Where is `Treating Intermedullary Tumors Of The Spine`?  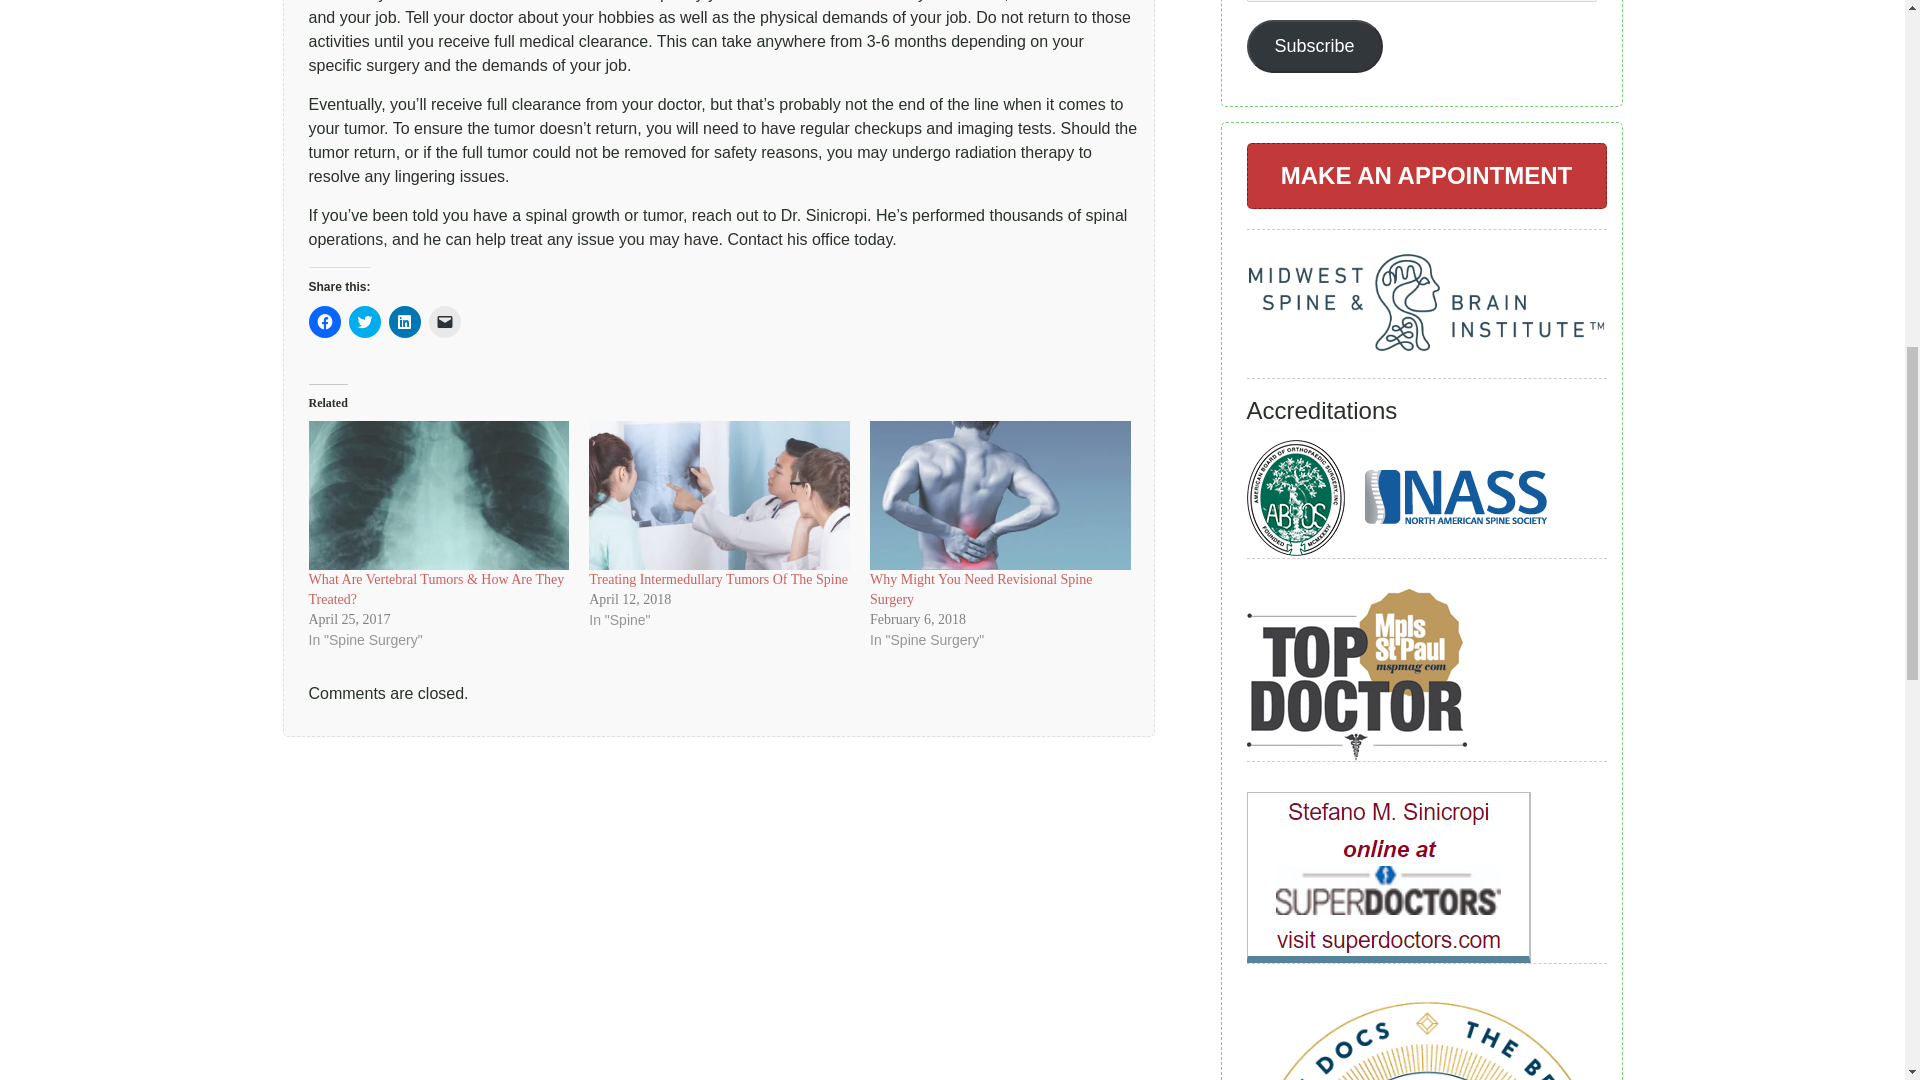 Treating Intermedullary Tumors Of The Spine is located at coordinates (718, 580).